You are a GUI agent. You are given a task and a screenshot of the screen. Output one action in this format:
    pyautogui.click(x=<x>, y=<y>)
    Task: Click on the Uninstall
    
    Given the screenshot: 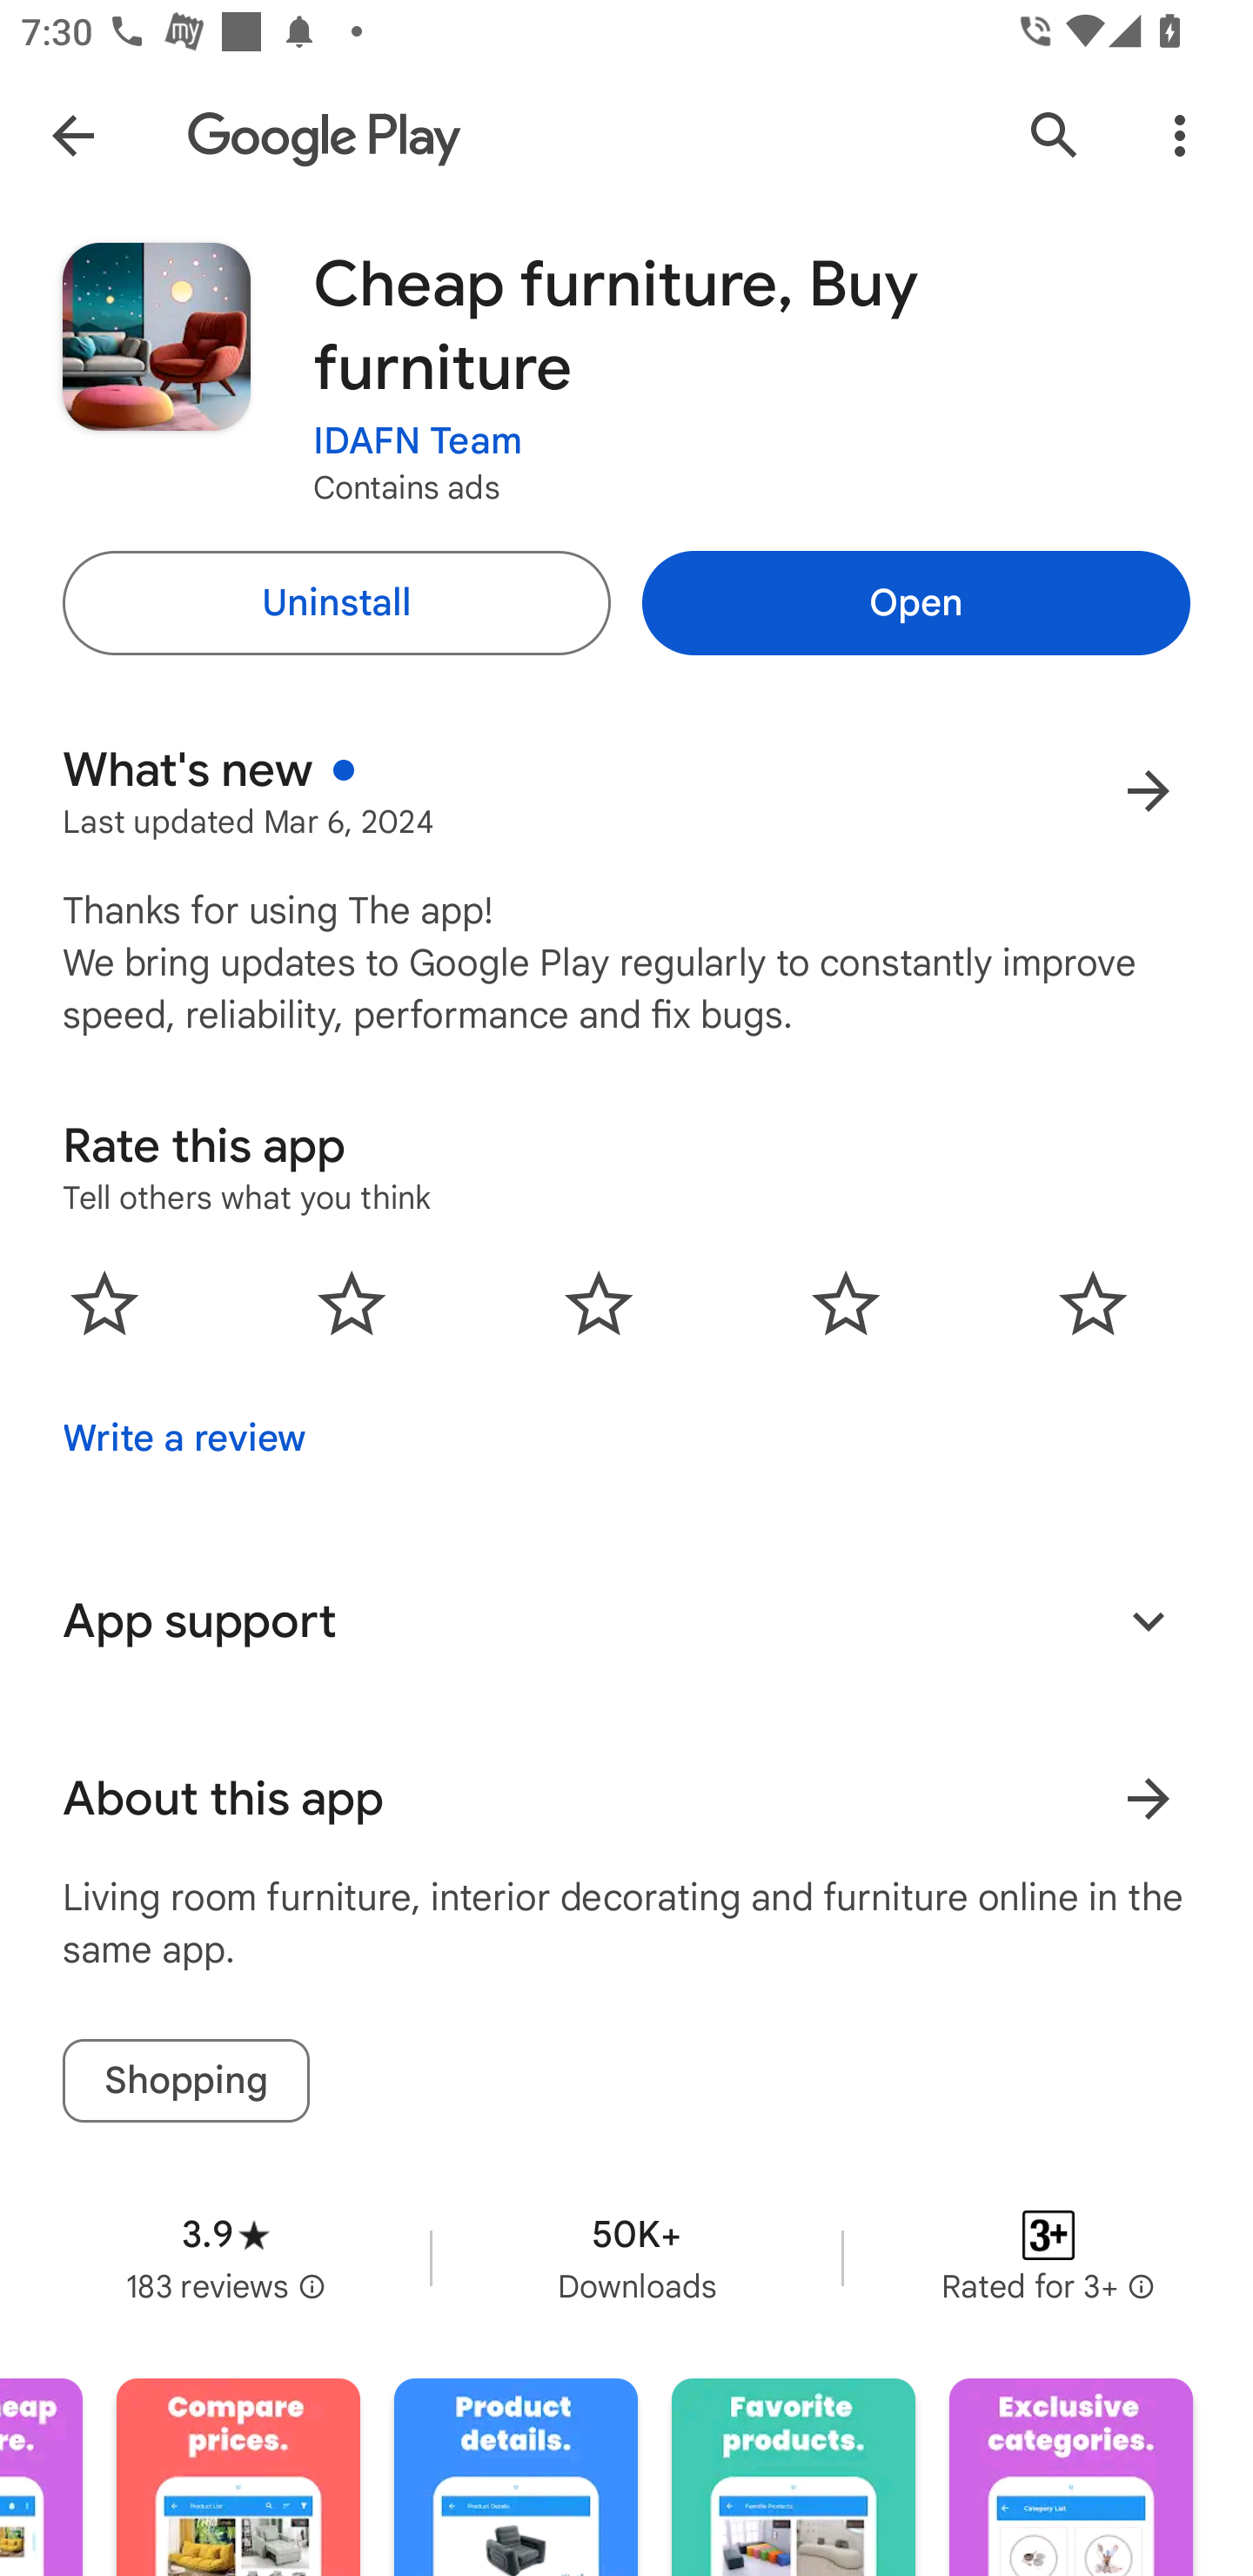 What is the action you would take?
    pyautogui.click(x=337, y=602)
    